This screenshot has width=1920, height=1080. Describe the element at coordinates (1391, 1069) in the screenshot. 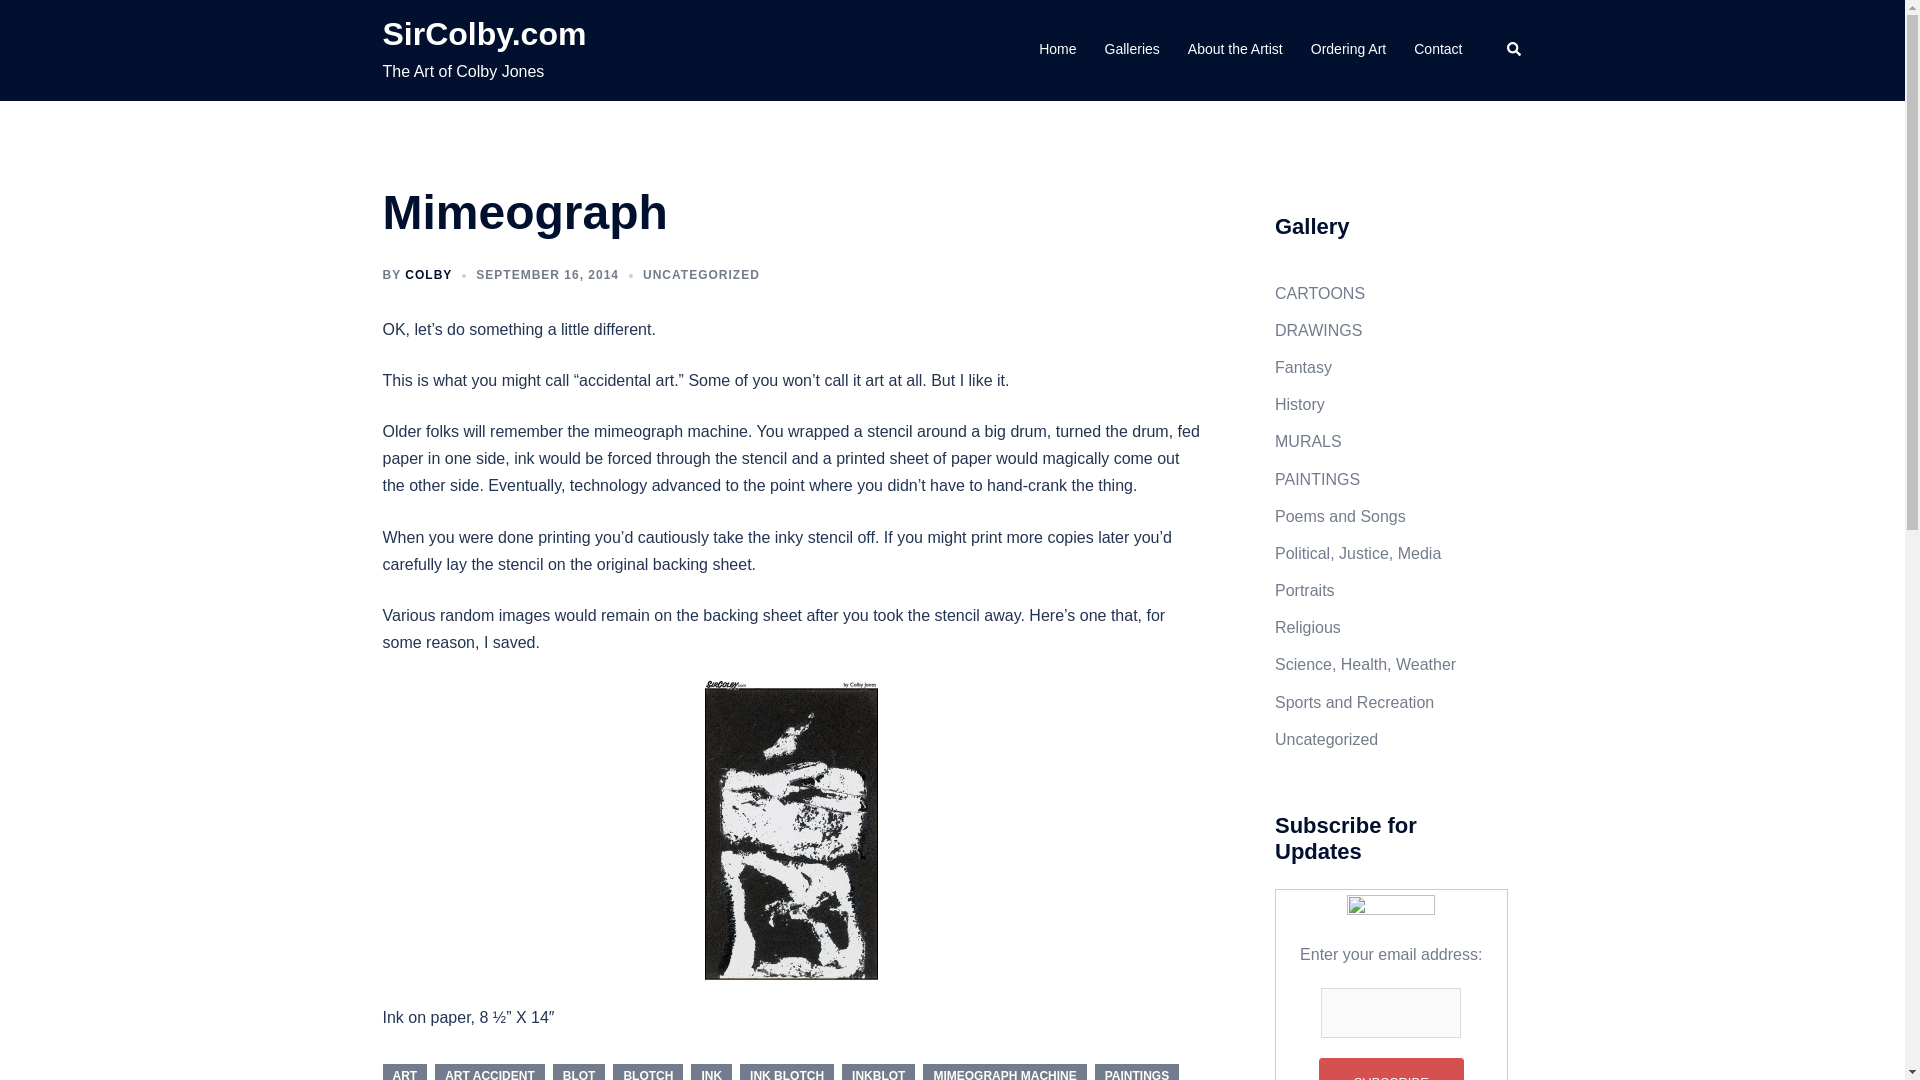

I see `Subscribe` at that location.